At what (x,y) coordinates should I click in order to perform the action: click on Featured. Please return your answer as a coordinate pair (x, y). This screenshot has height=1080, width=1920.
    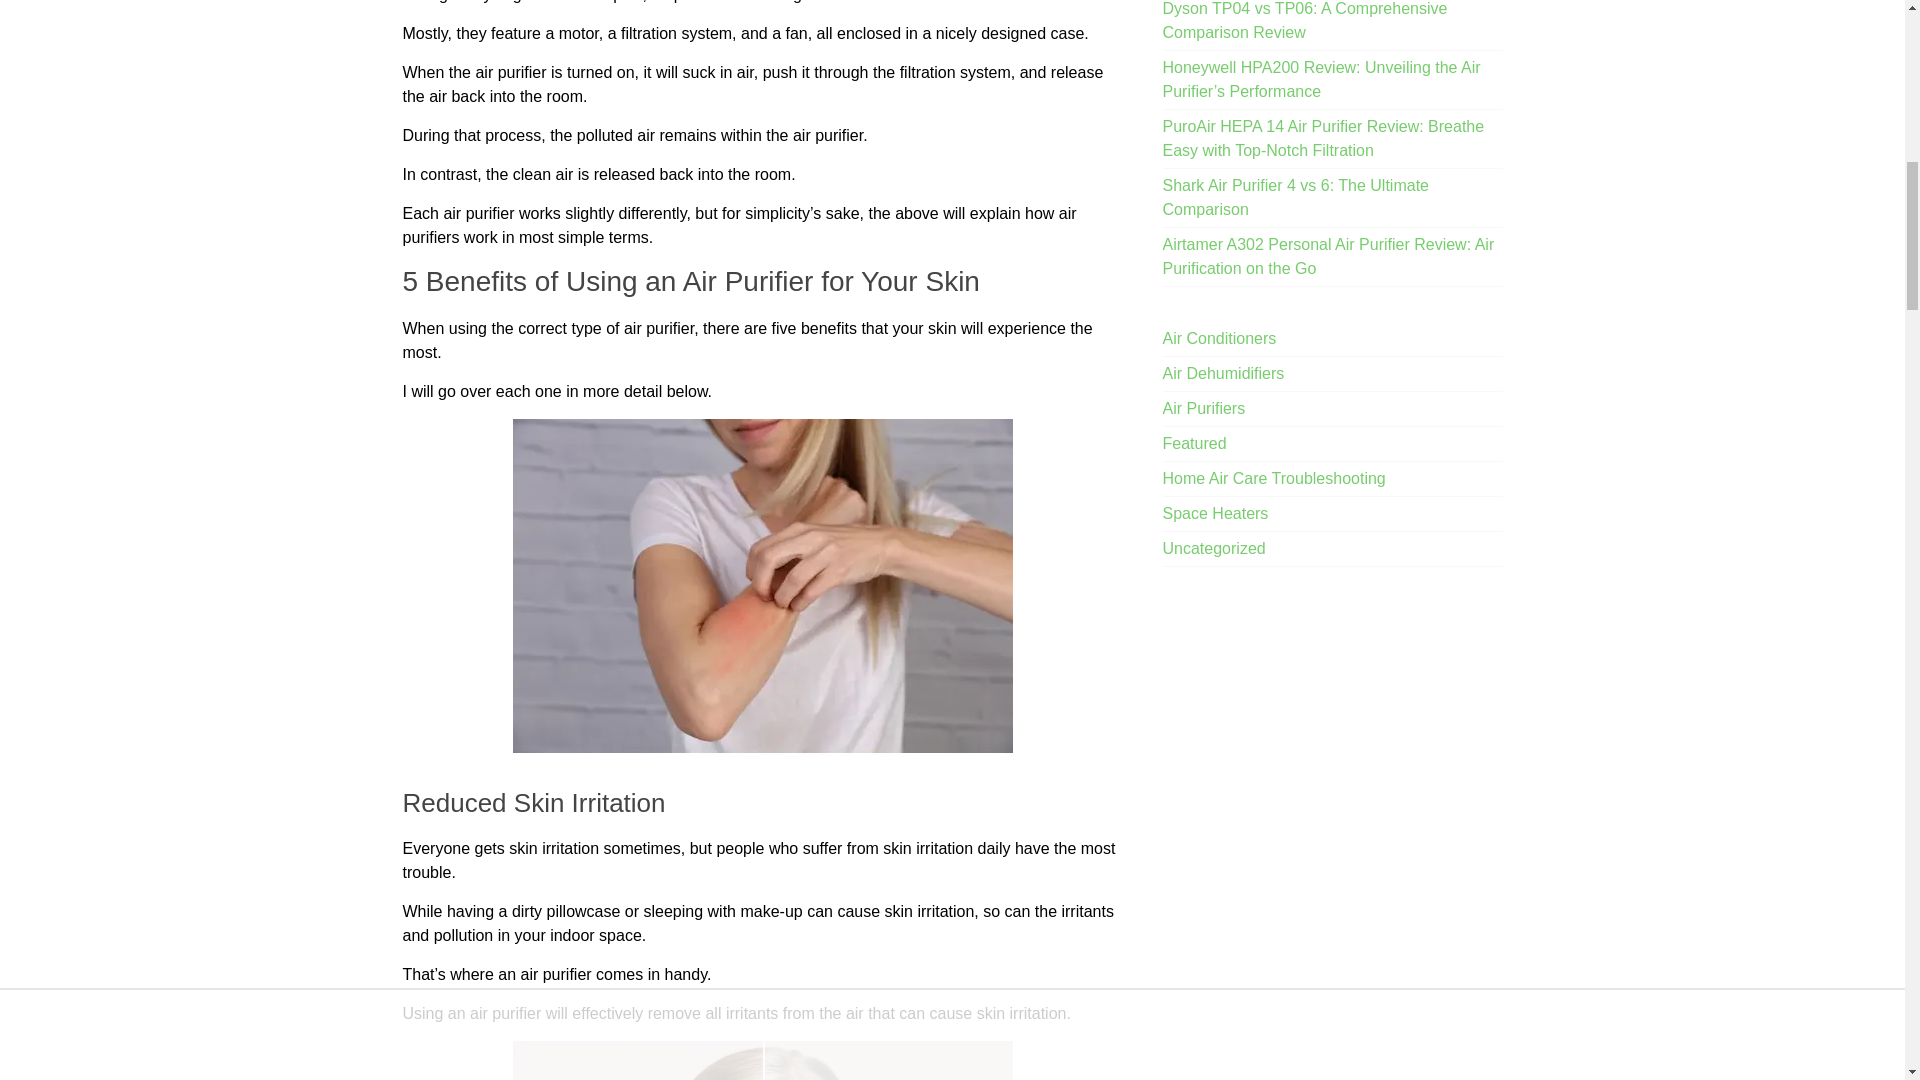
    Looking at the image, I should click on (1194, 442).